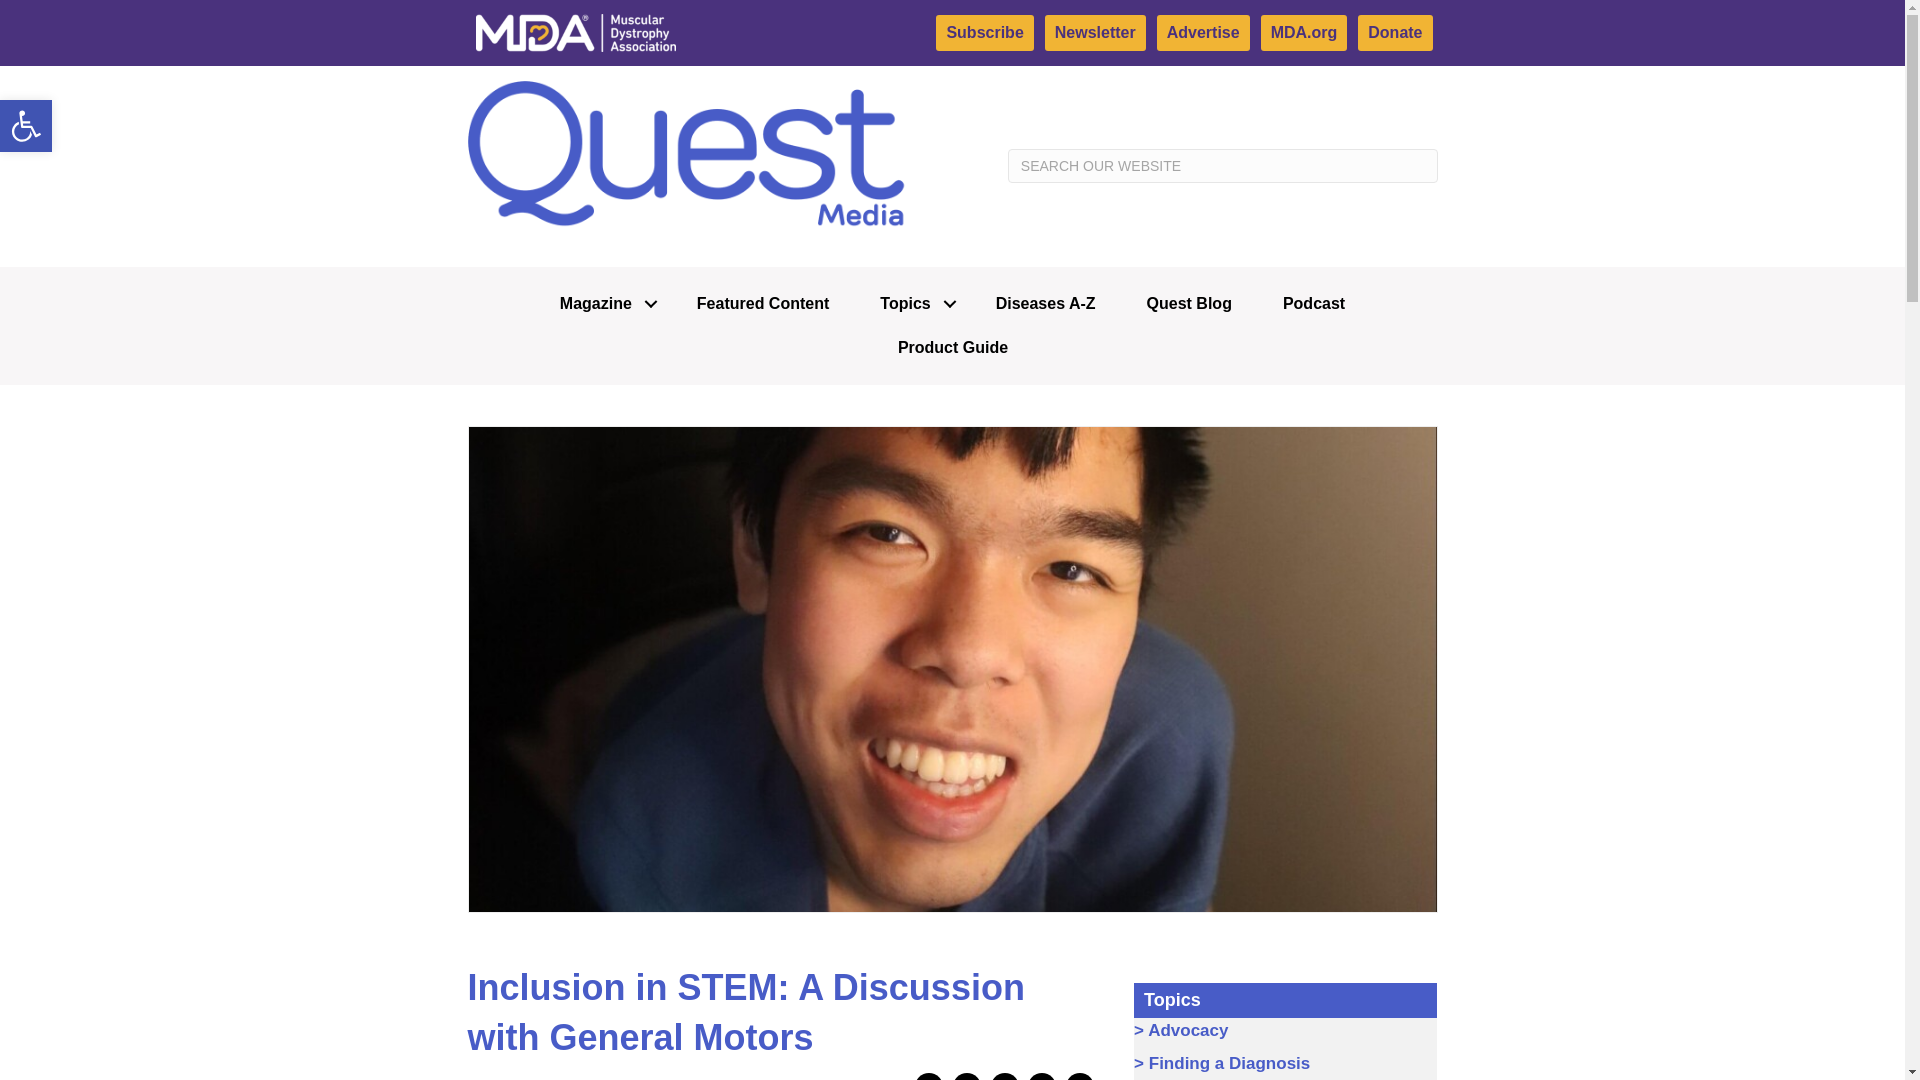  I want to click on Accessibility Tools, so click(1046, 304).